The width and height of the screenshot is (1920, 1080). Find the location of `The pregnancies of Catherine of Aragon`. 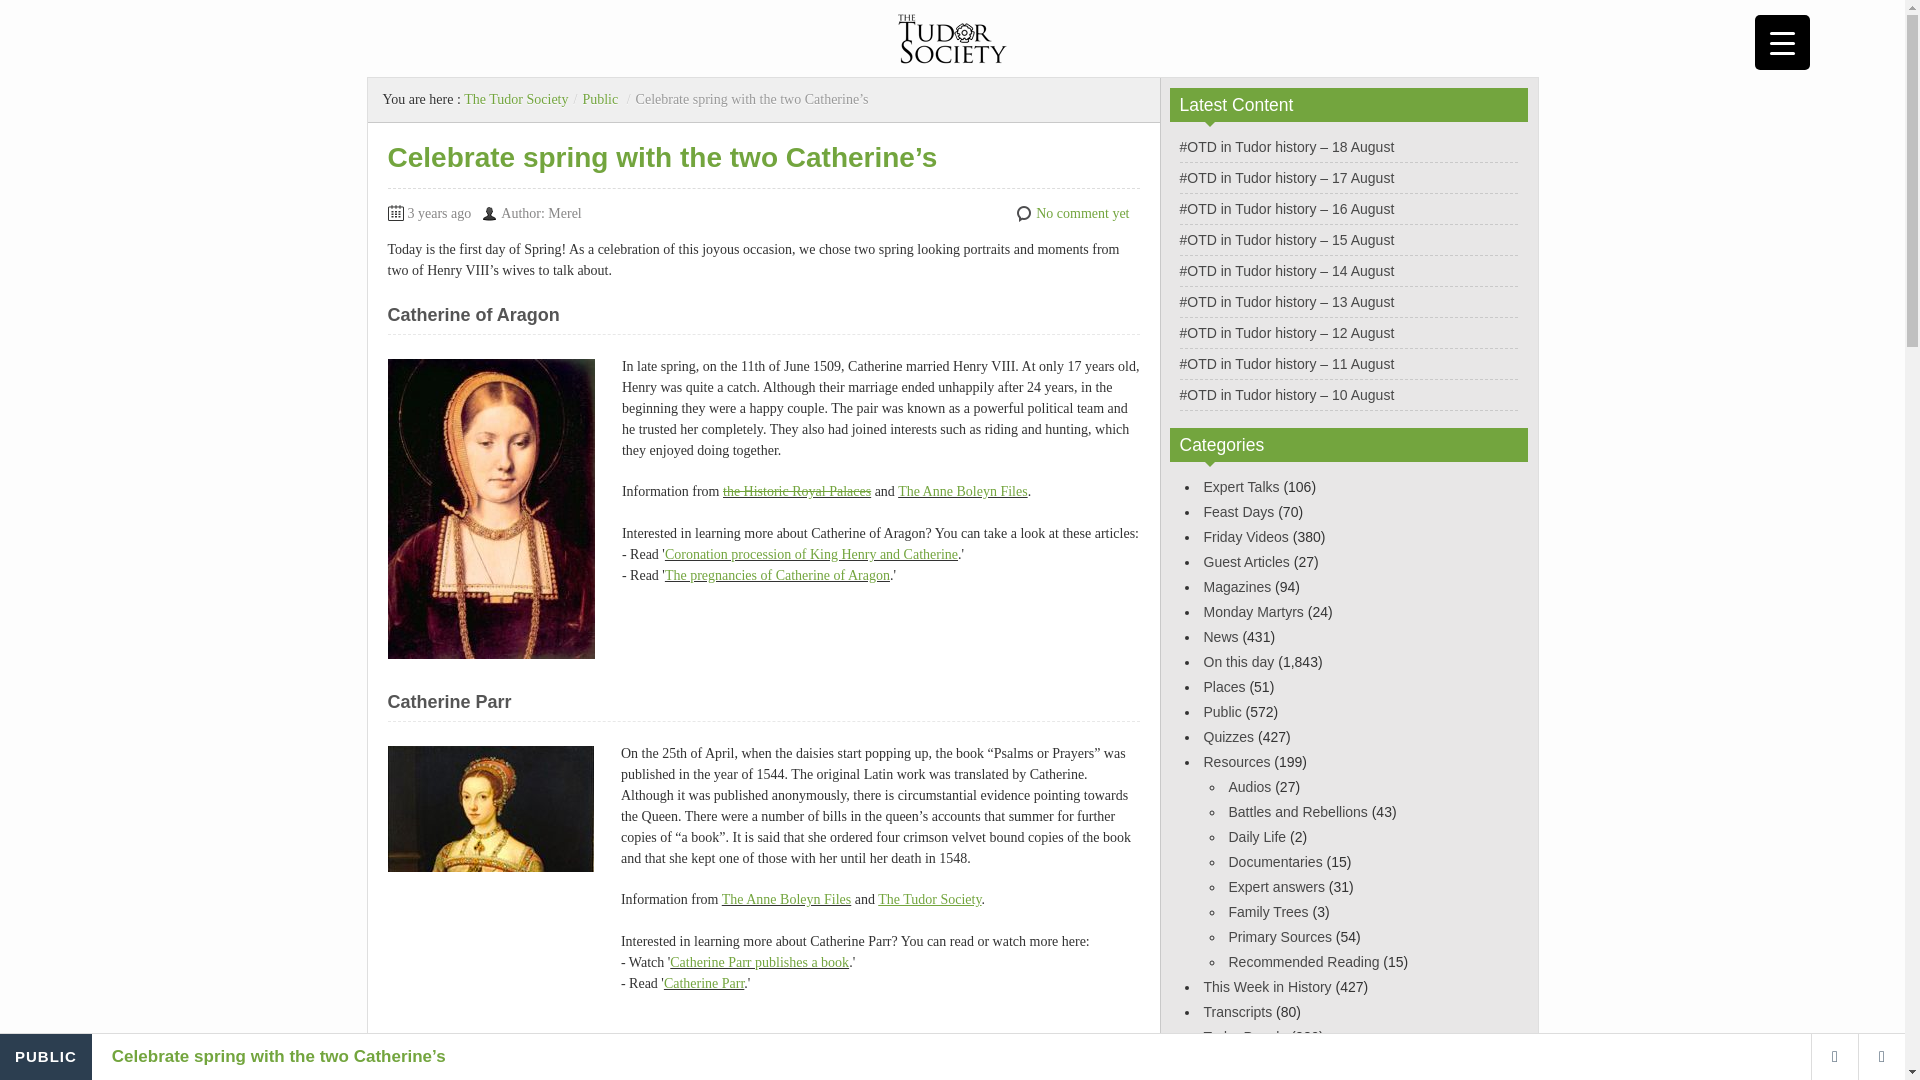

The pregnancies of Catherine of Aragon is located at coordinates (777, 576).